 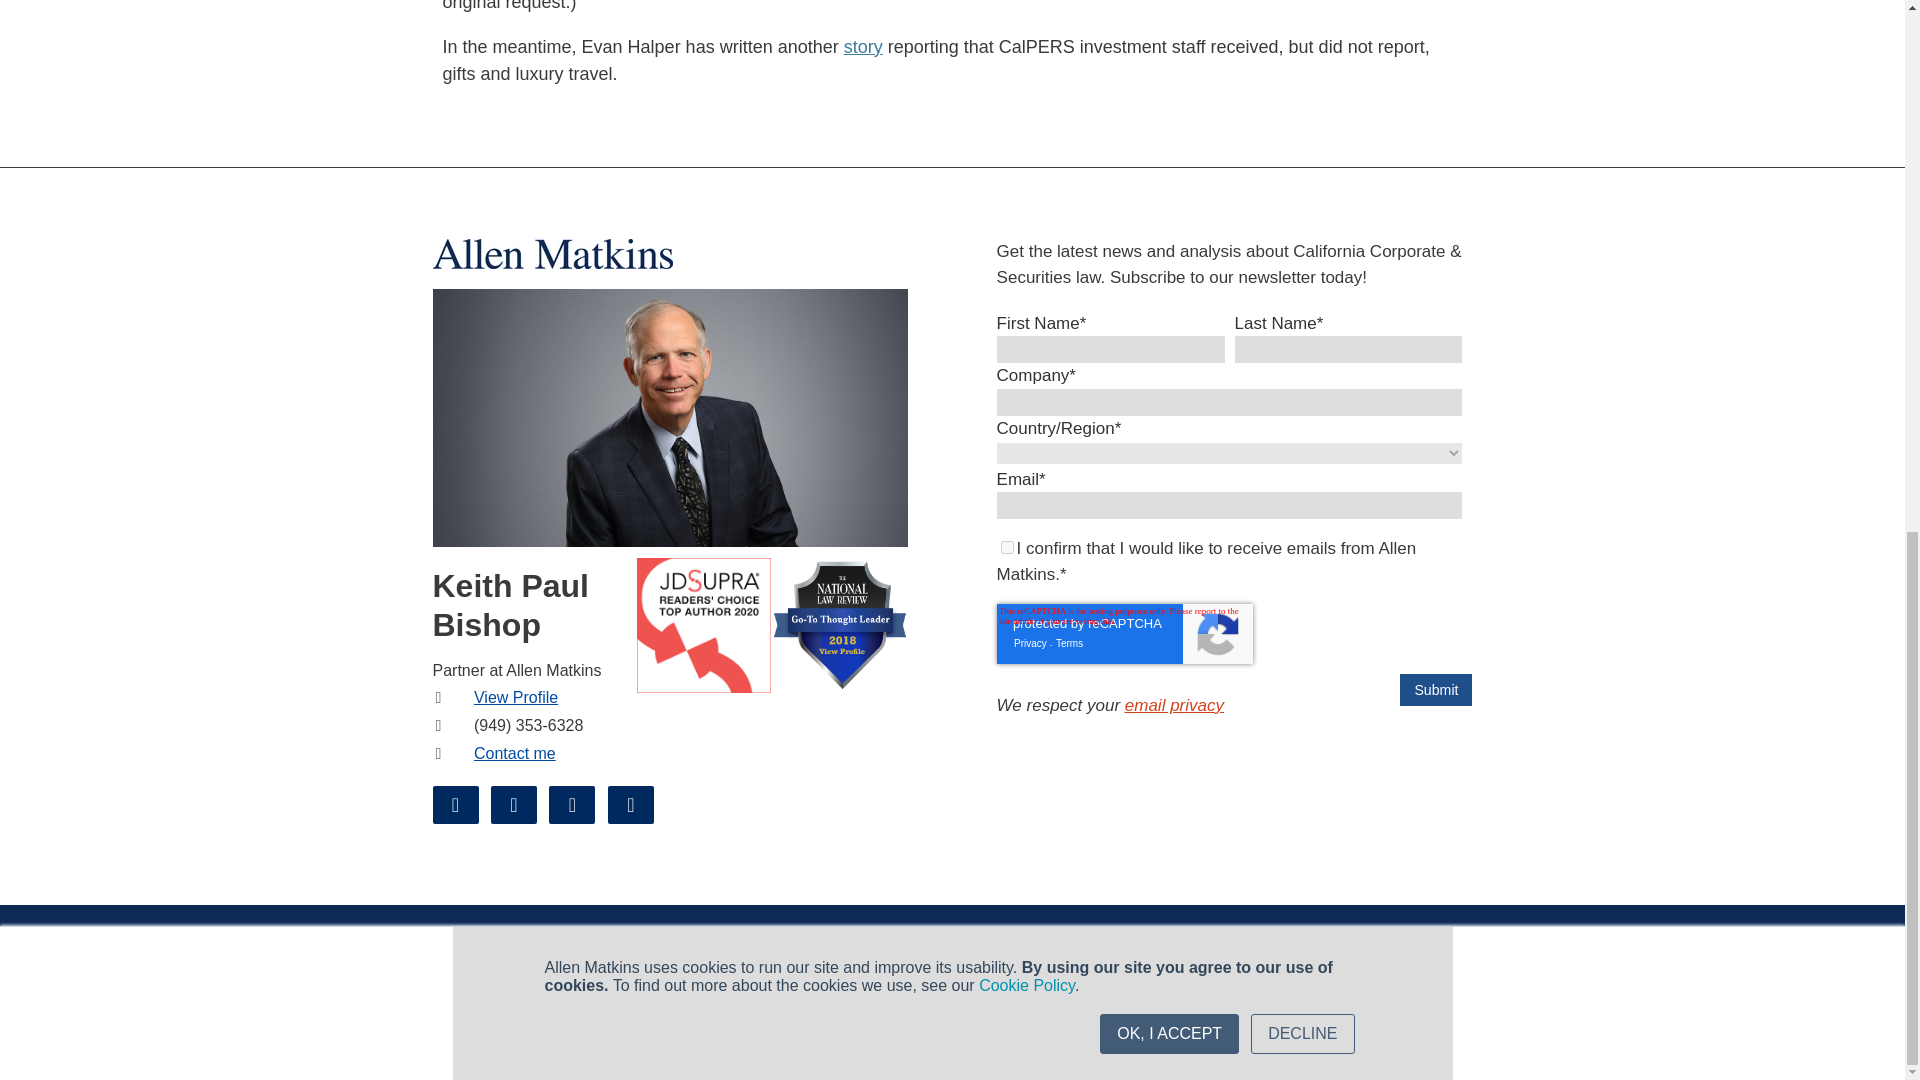 What do you see at coordinates (572, 805) in the screenshot?
I see `Twitter` at bounding box center [572, 805].